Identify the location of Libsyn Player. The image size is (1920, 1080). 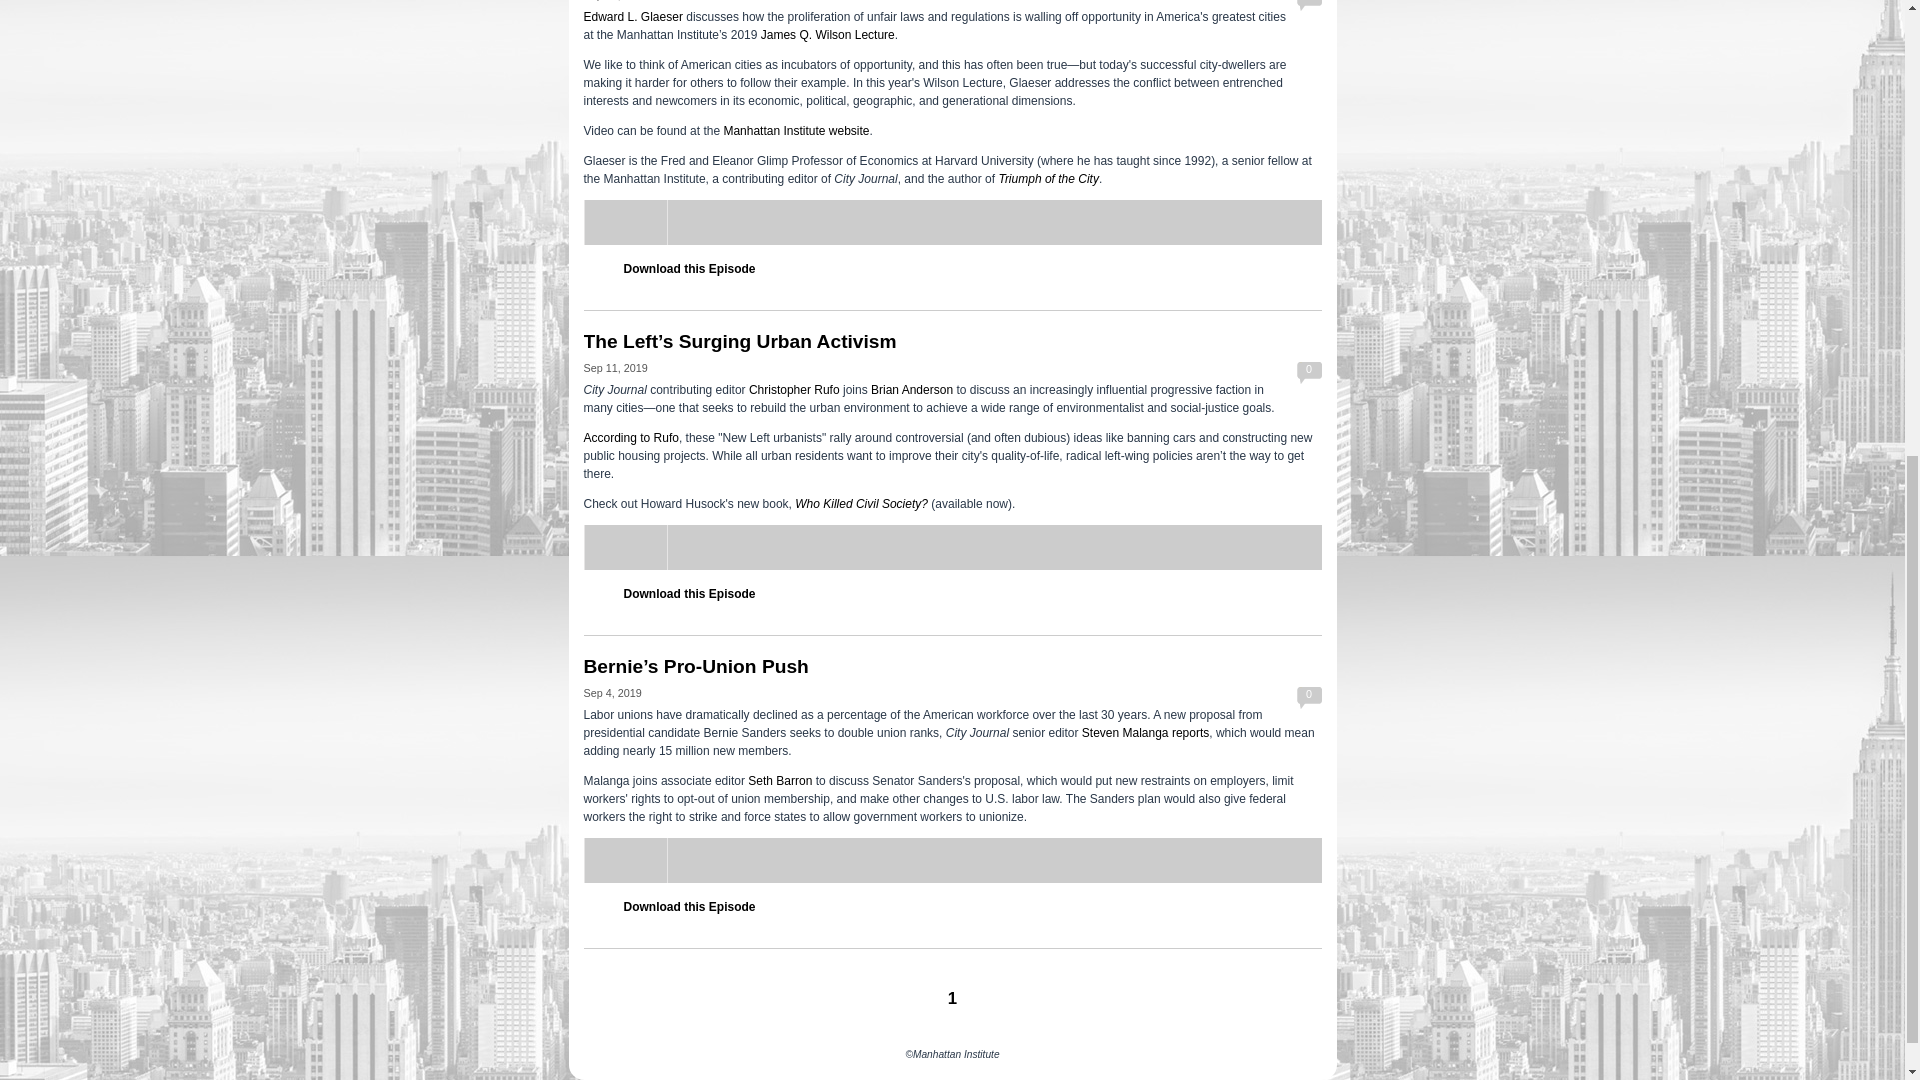
(952, 547).